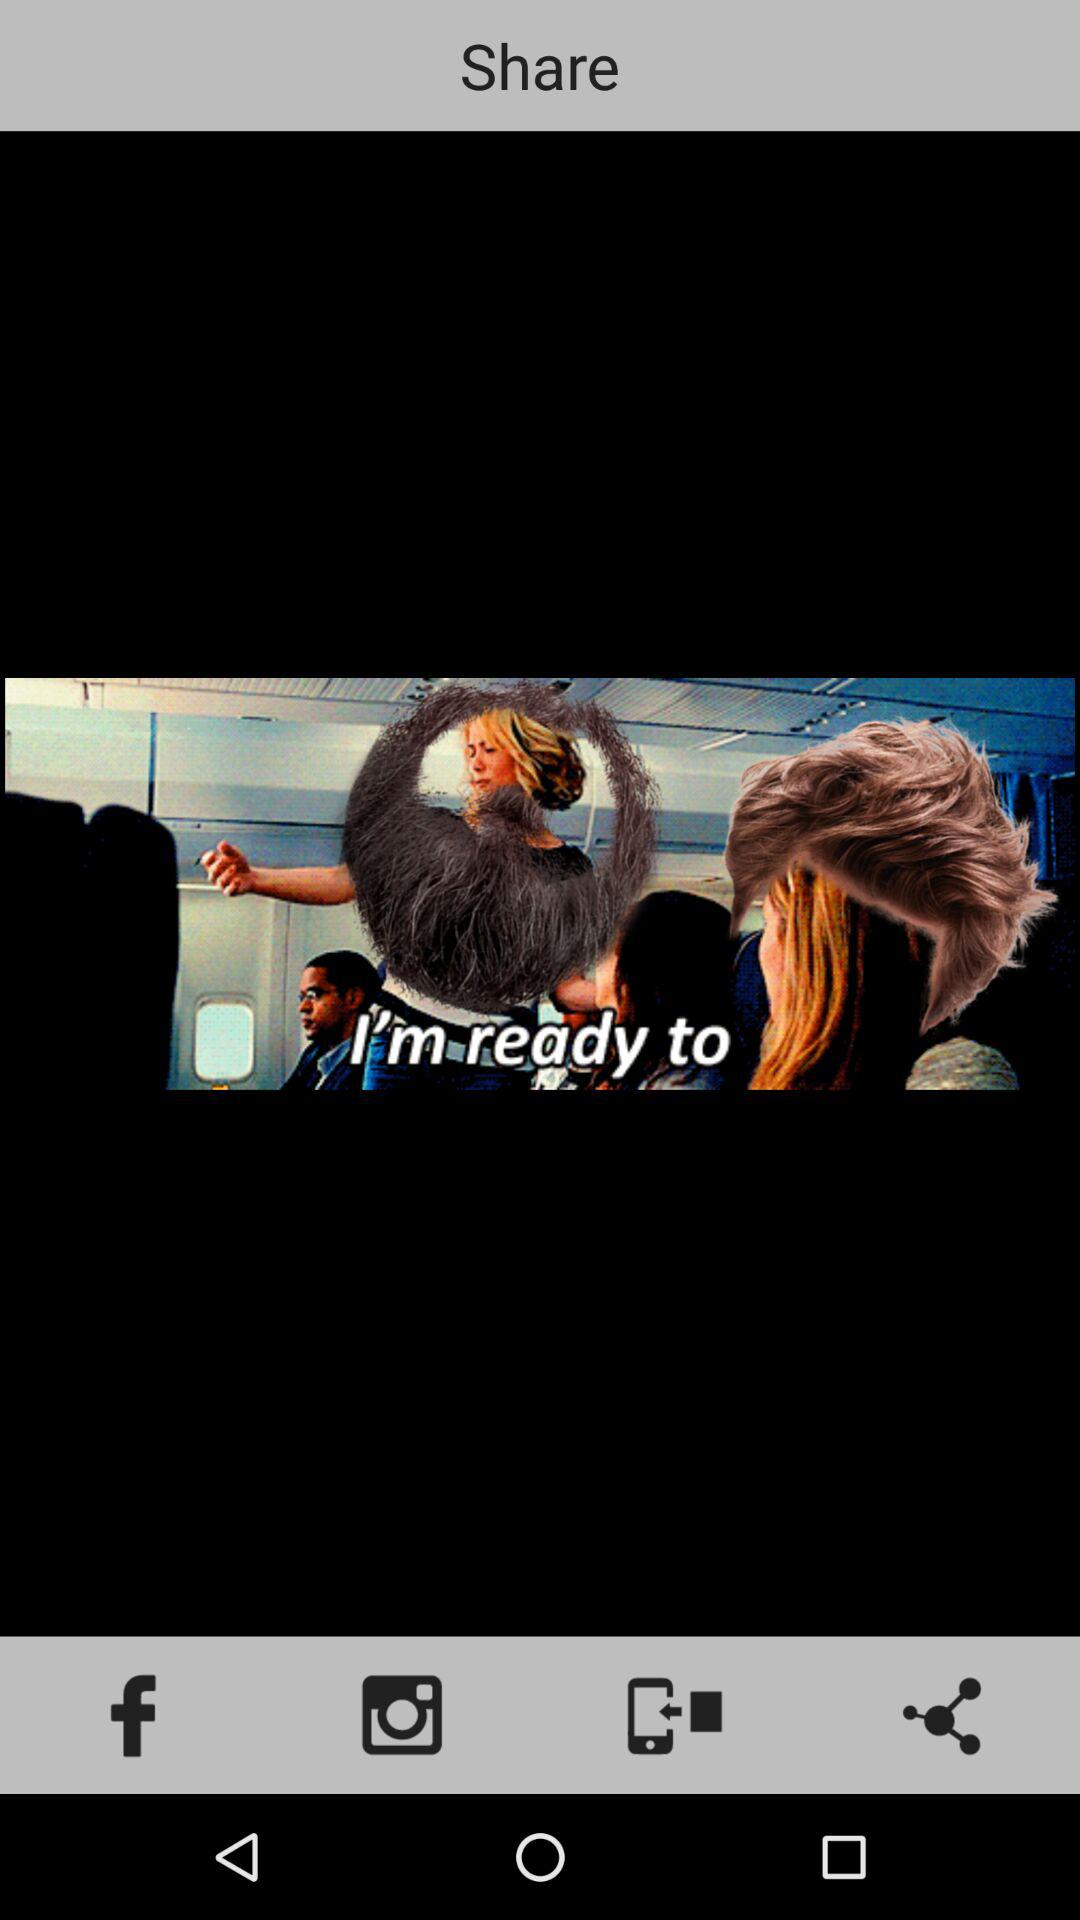 This screenshot has width=1080, height=1920. I want to click on tap item at the bottom left corner, so click(135, 1714).